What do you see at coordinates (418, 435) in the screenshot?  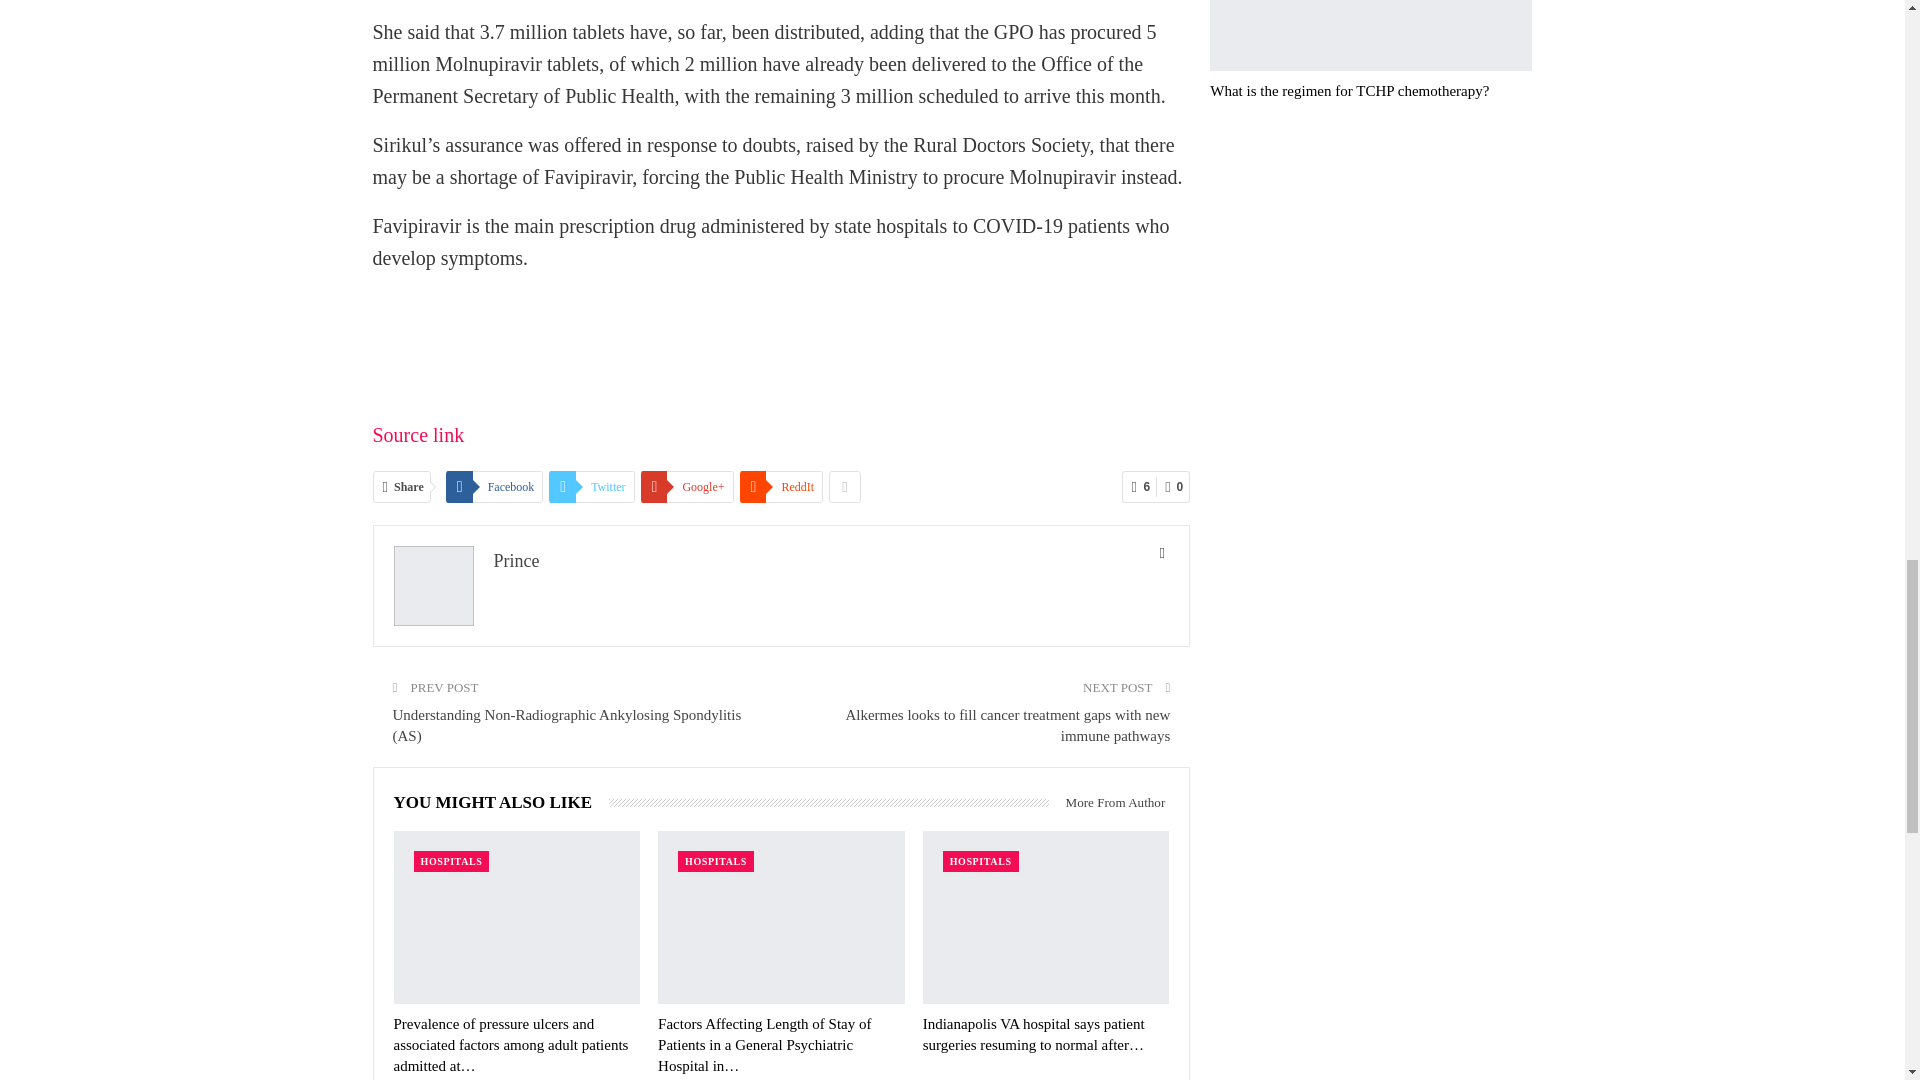 I see `Source link` at bounding box center [418, 435].